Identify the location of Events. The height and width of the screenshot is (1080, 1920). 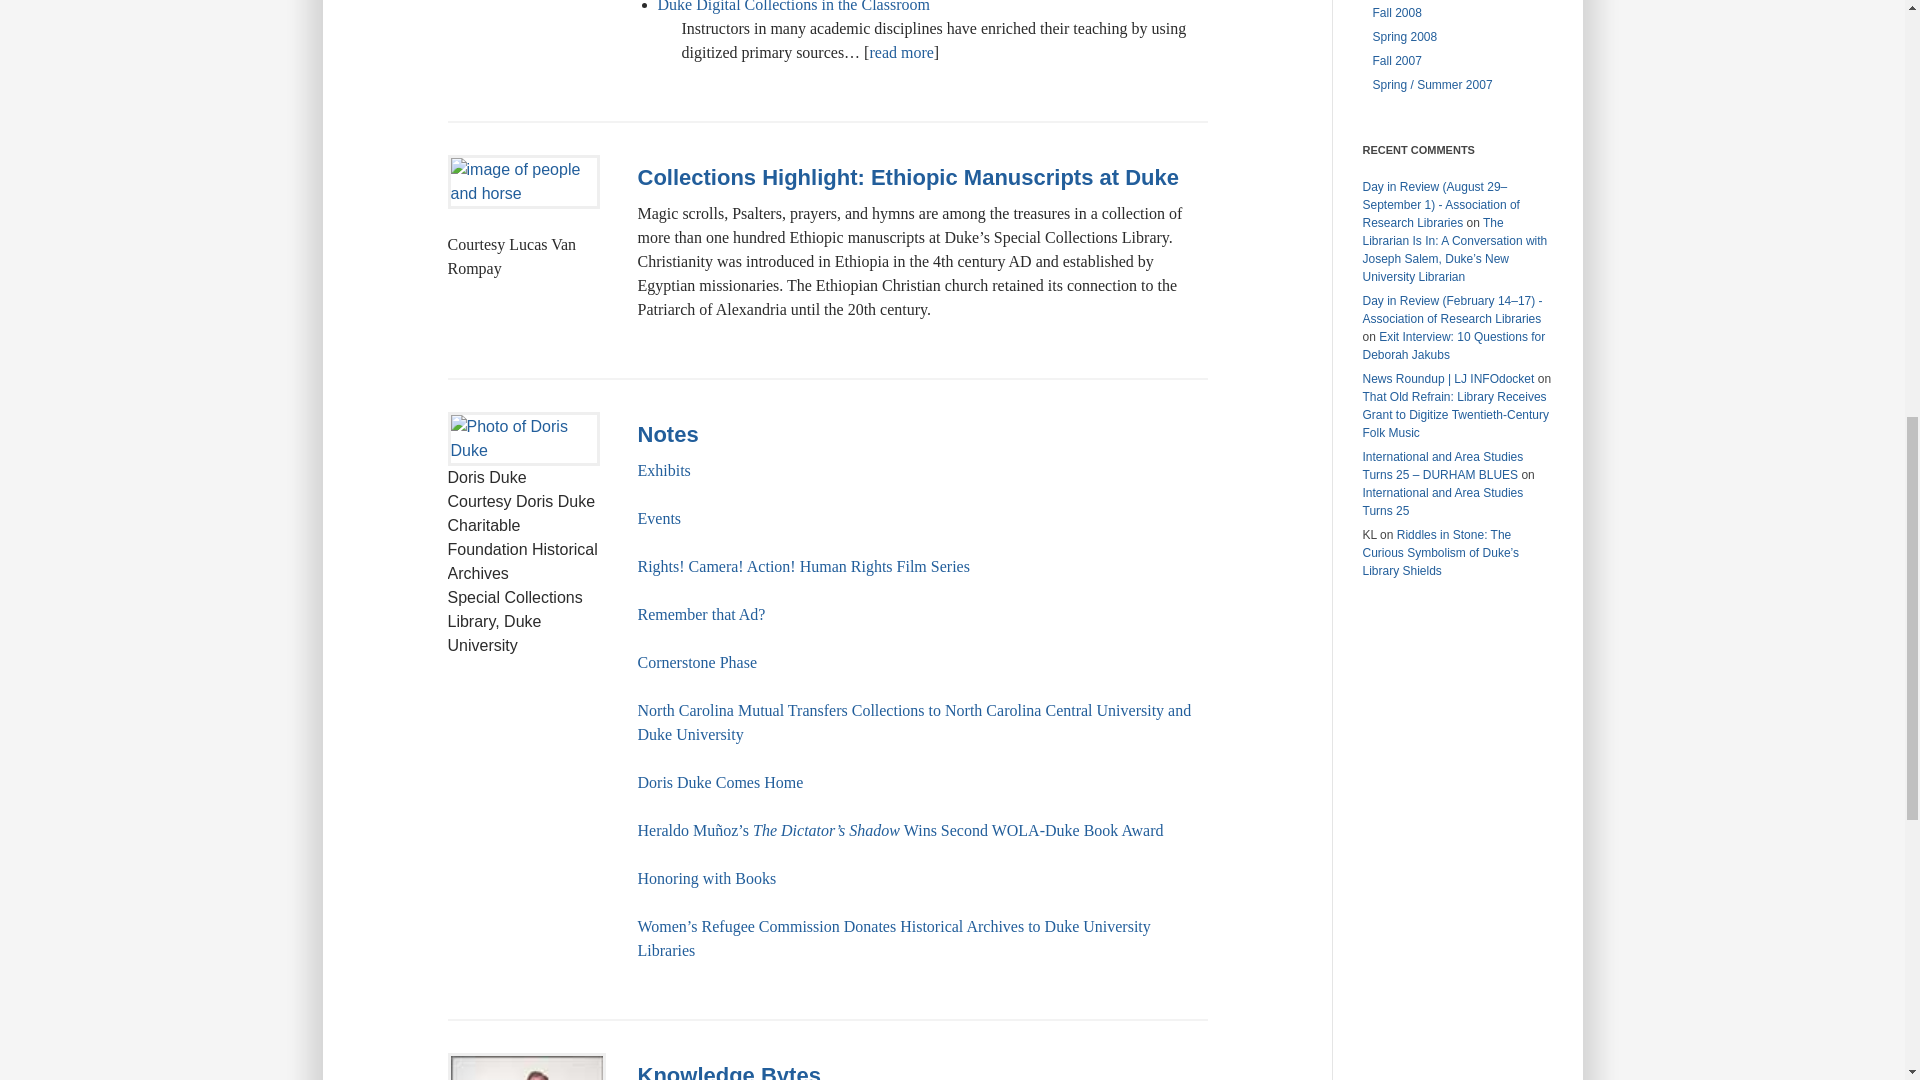
(659, 518).